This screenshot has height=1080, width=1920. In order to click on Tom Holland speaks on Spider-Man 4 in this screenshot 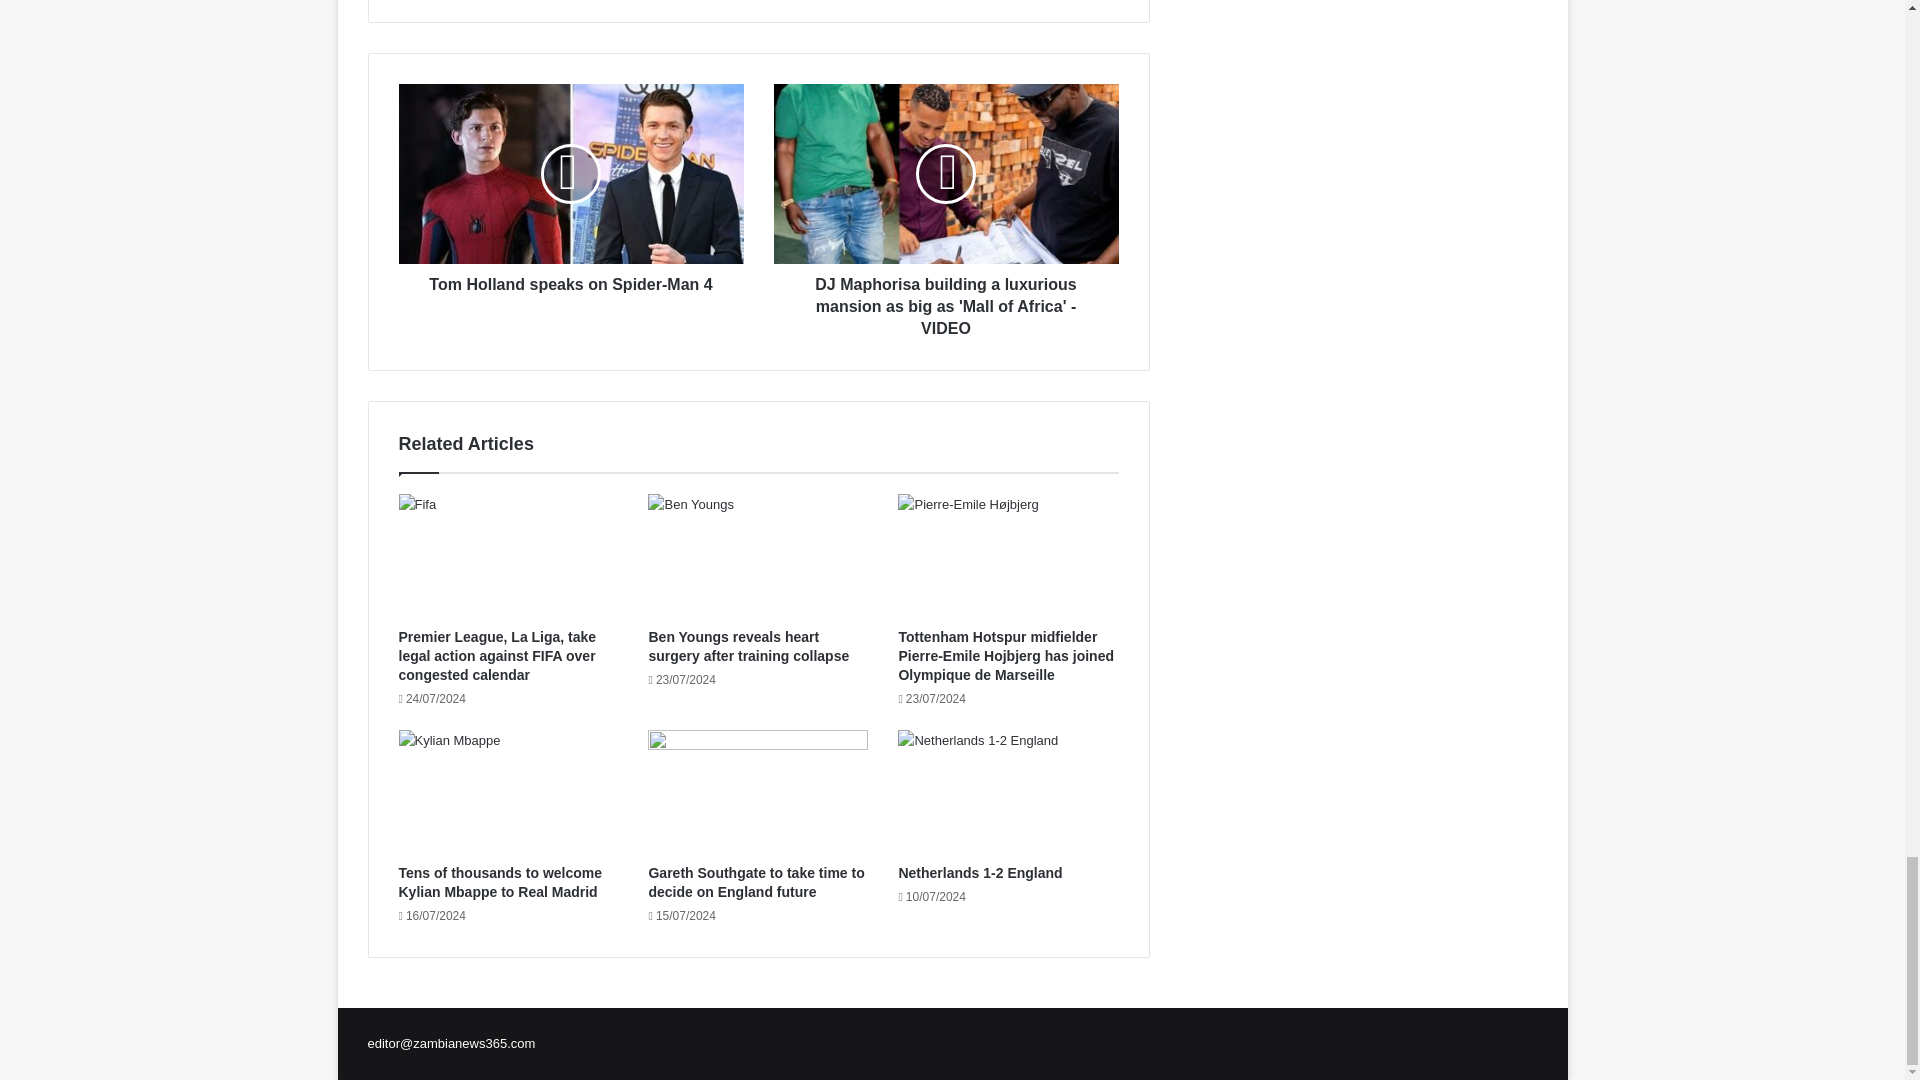, I will do `click(570, 174)`.